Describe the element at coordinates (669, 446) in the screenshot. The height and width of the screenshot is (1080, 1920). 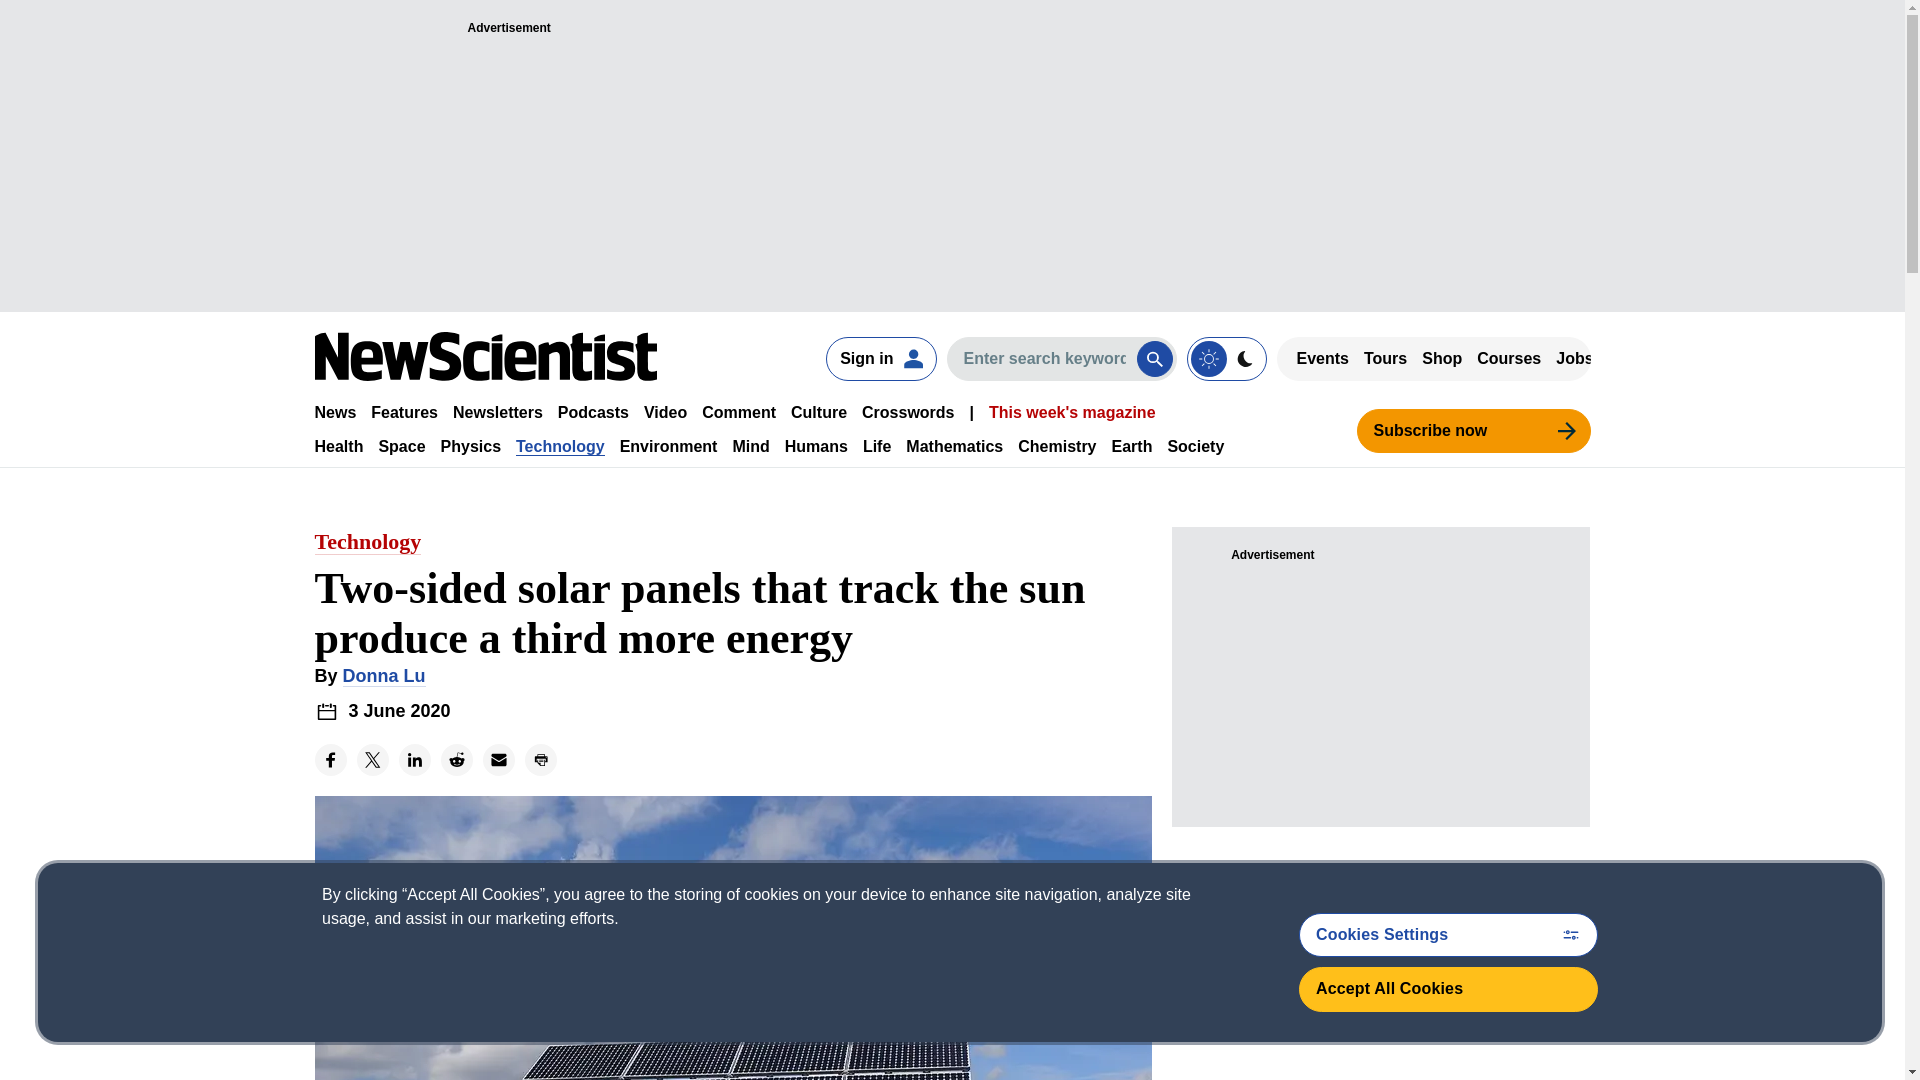
I see `Environment` at that location.